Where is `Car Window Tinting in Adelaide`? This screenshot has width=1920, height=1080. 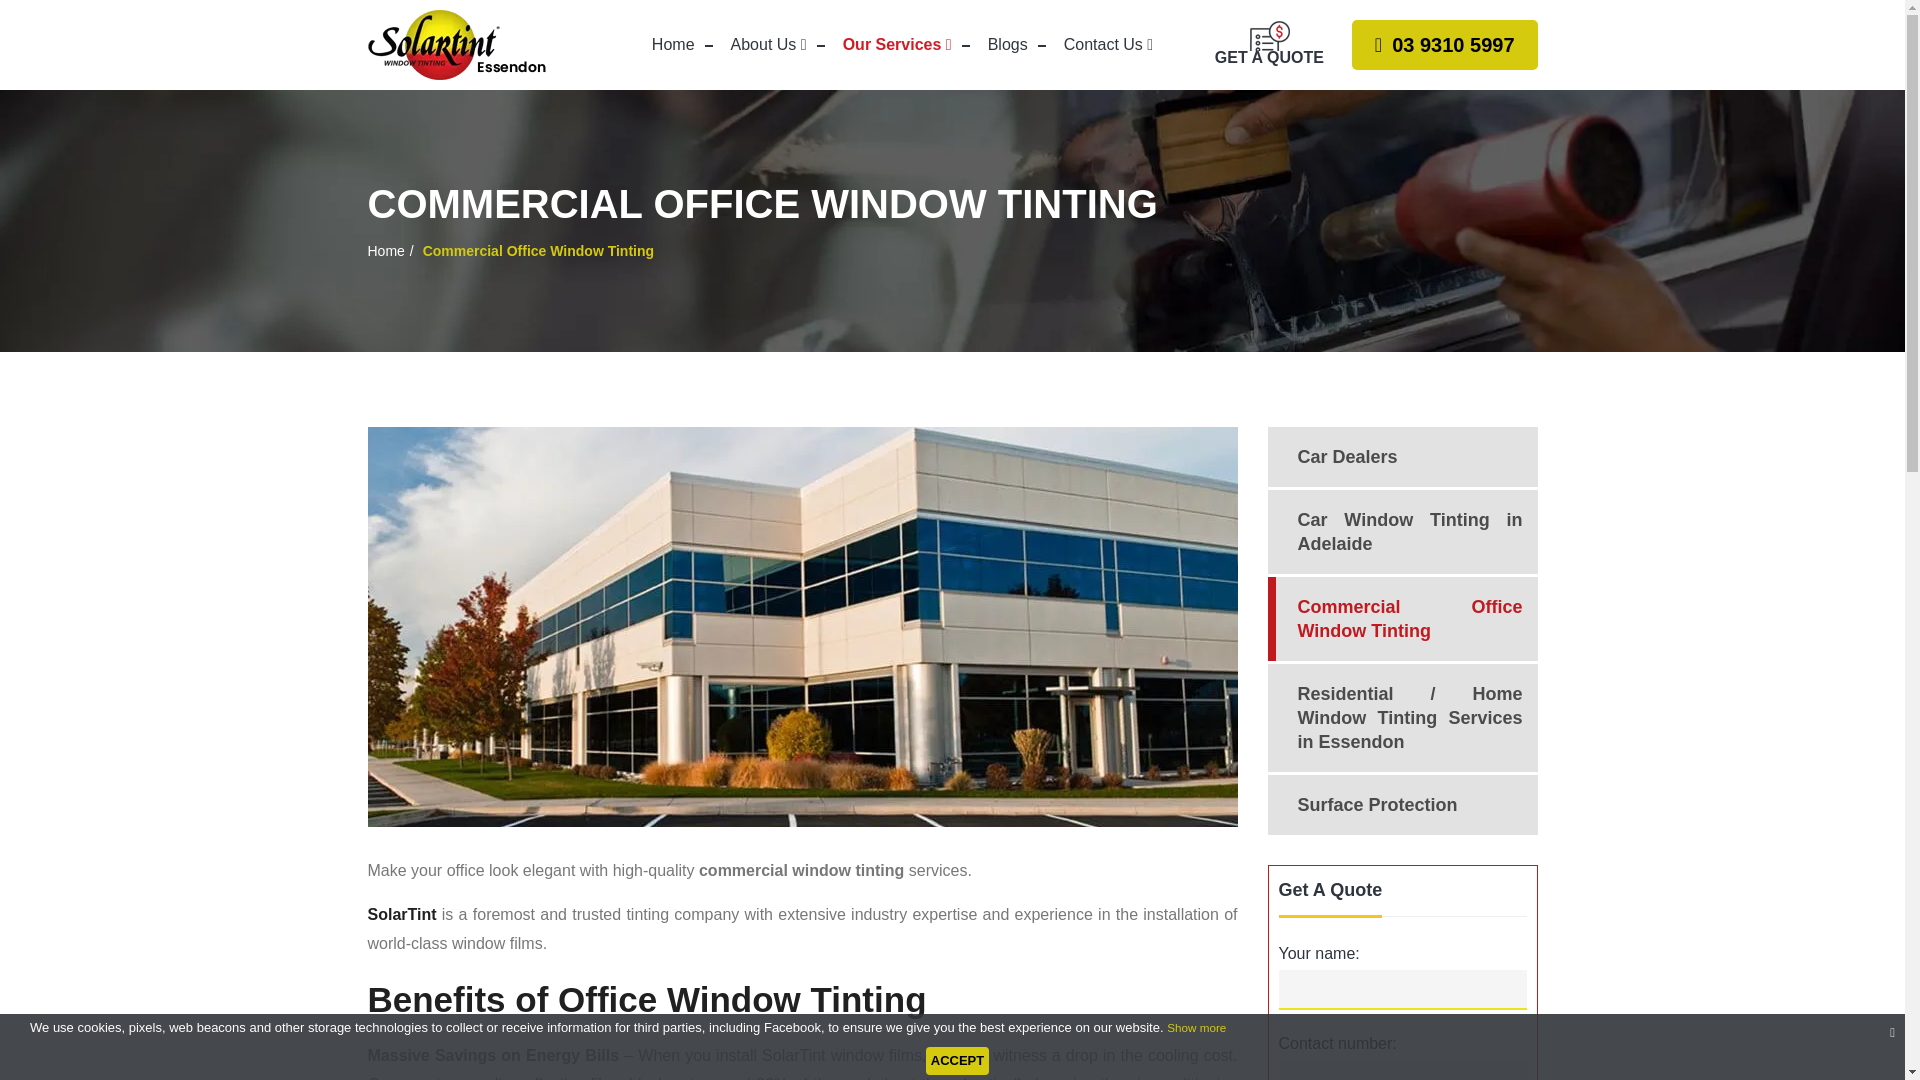
Car Window Tinting in Adelaide is located at coordinates (1402, 532).